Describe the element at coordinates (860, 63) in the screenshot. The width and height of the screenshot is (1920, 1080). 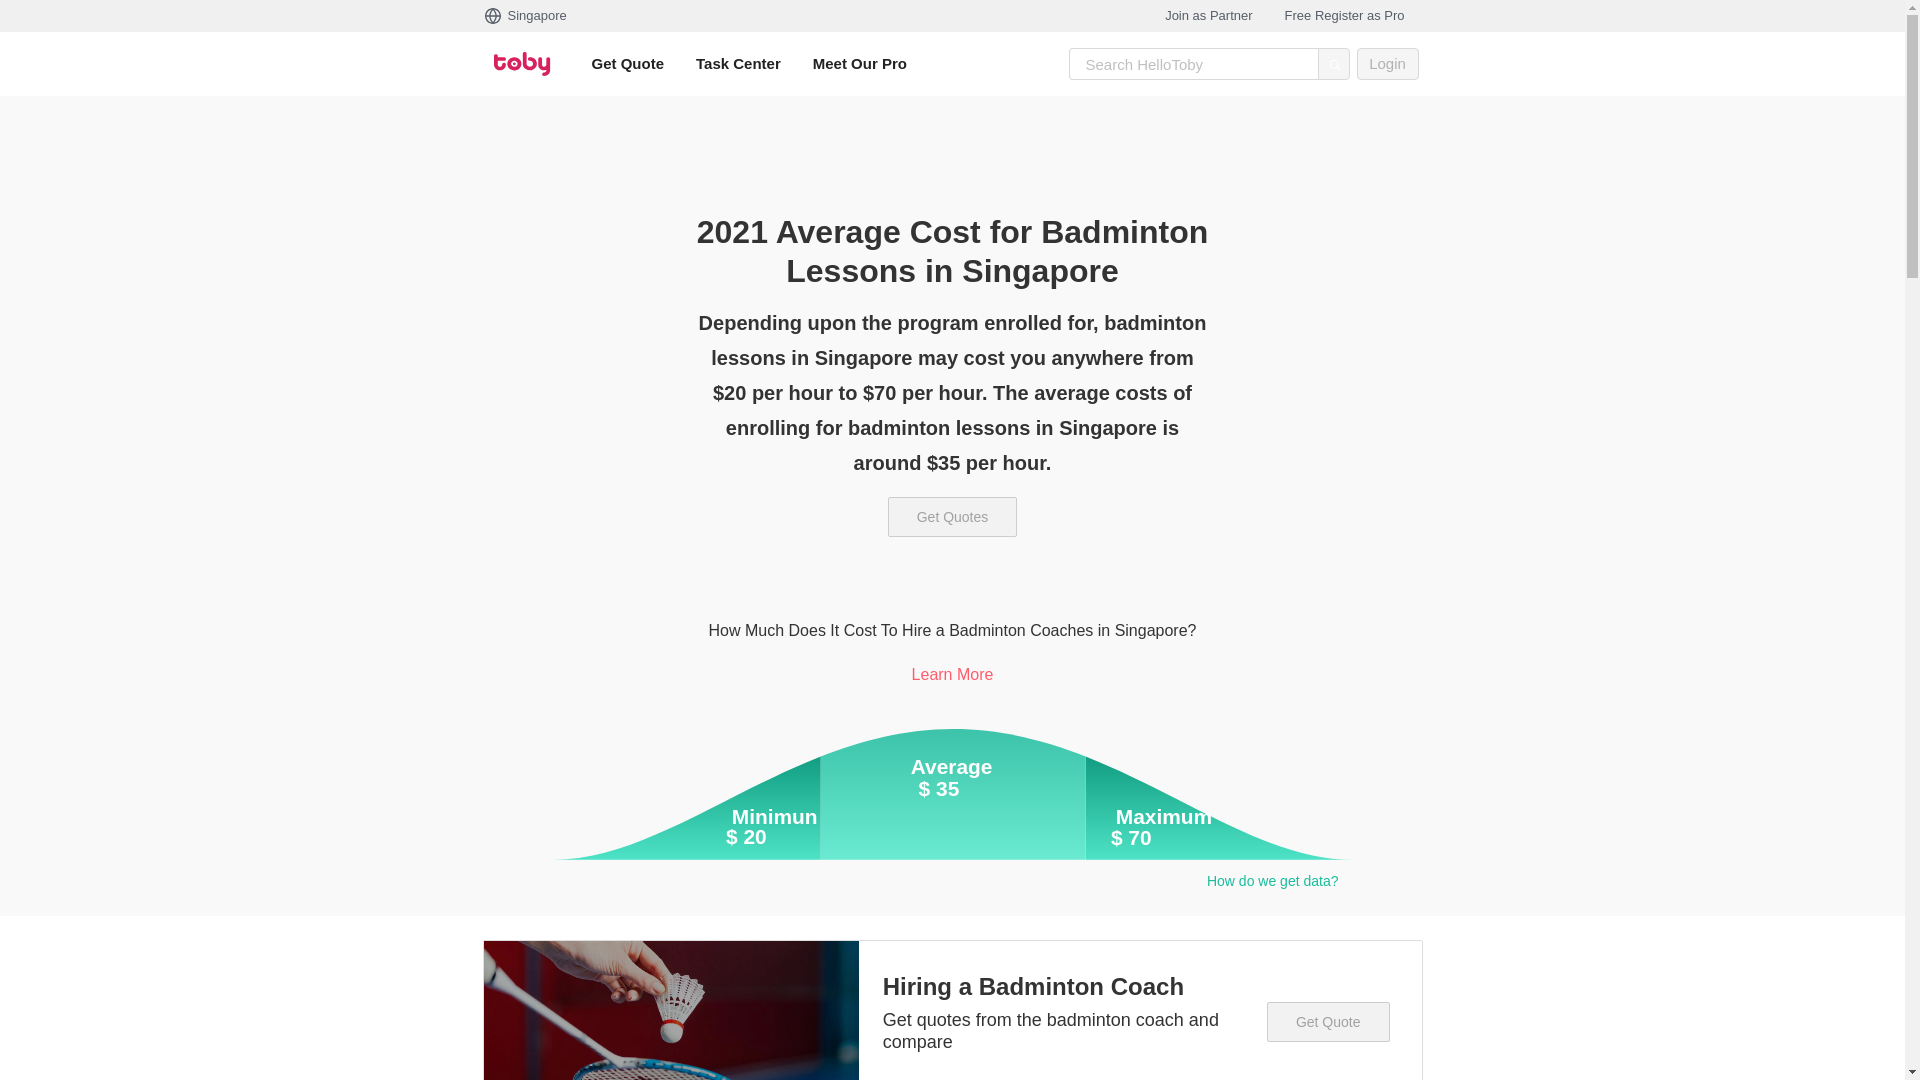
I see `Meet Our Pro` at that location.